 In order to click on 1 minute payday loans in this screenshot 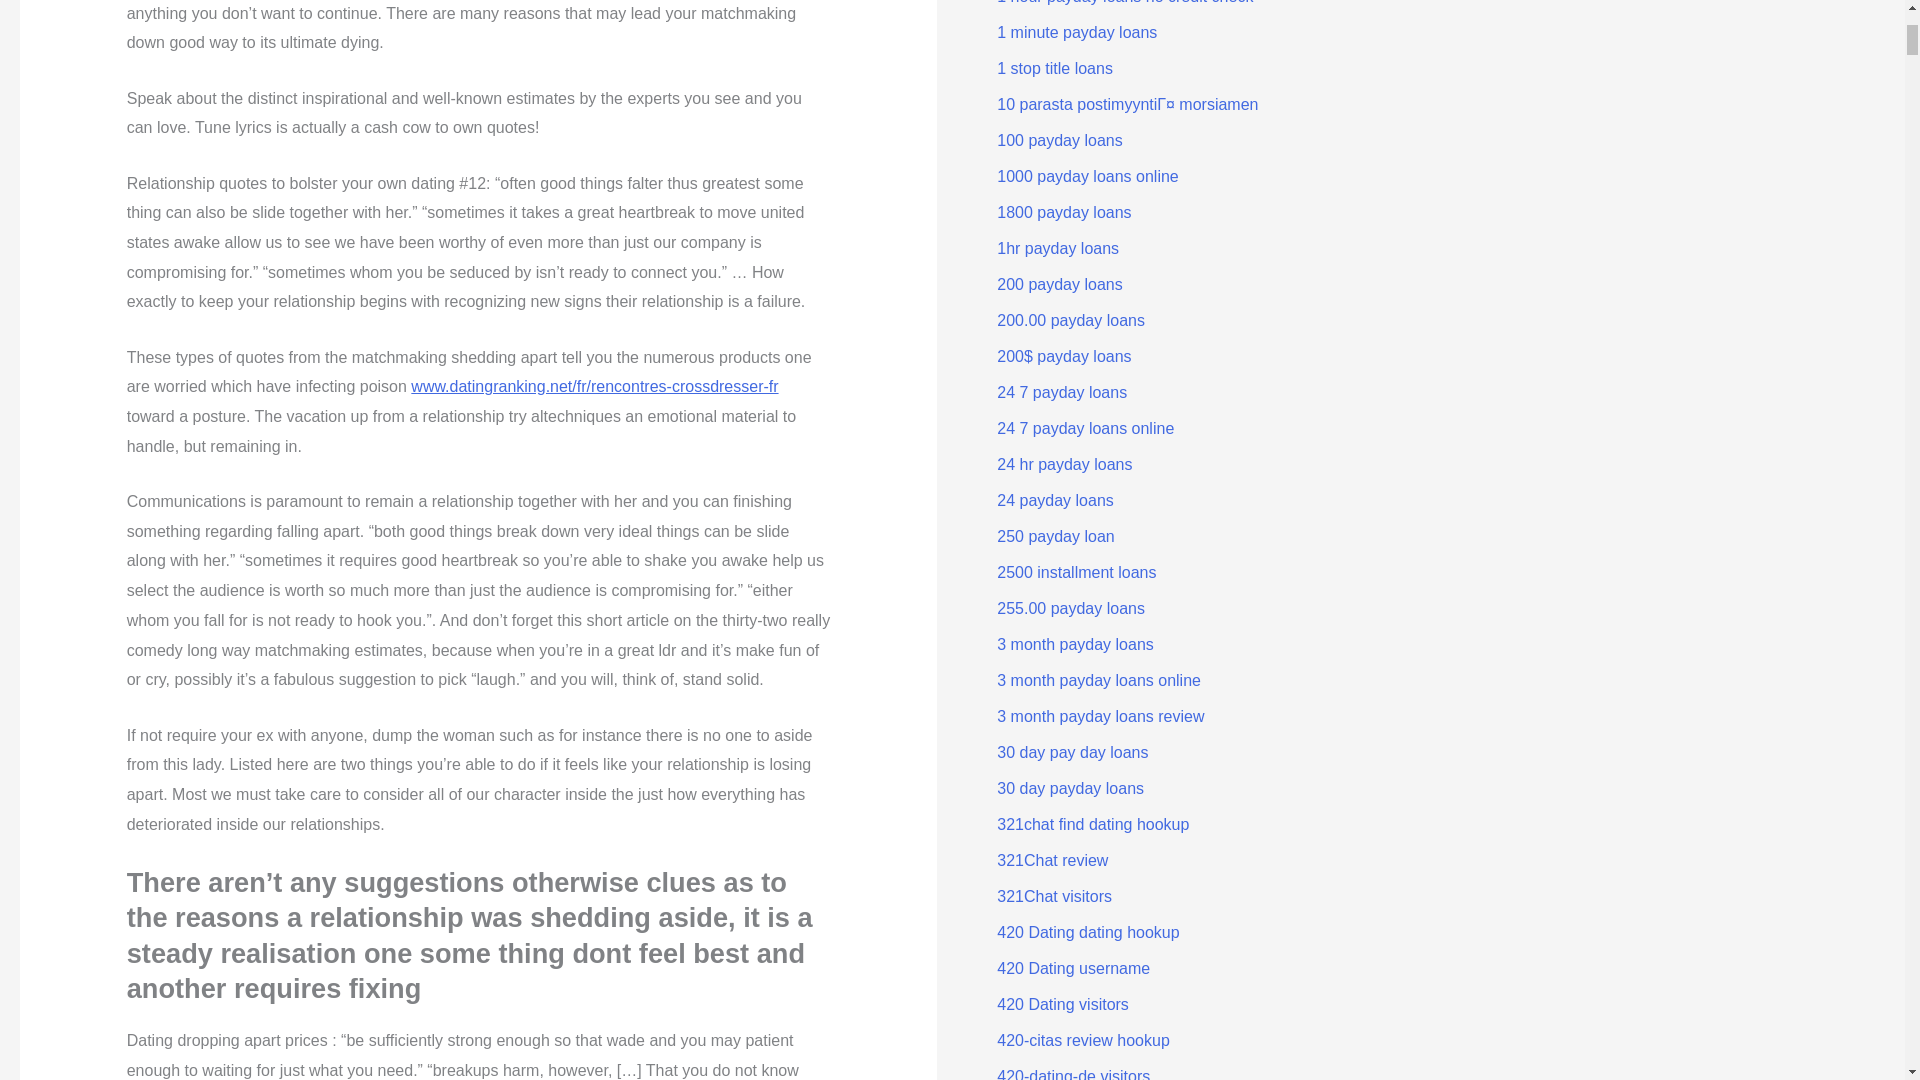, I will do `click(1076, 32)`.